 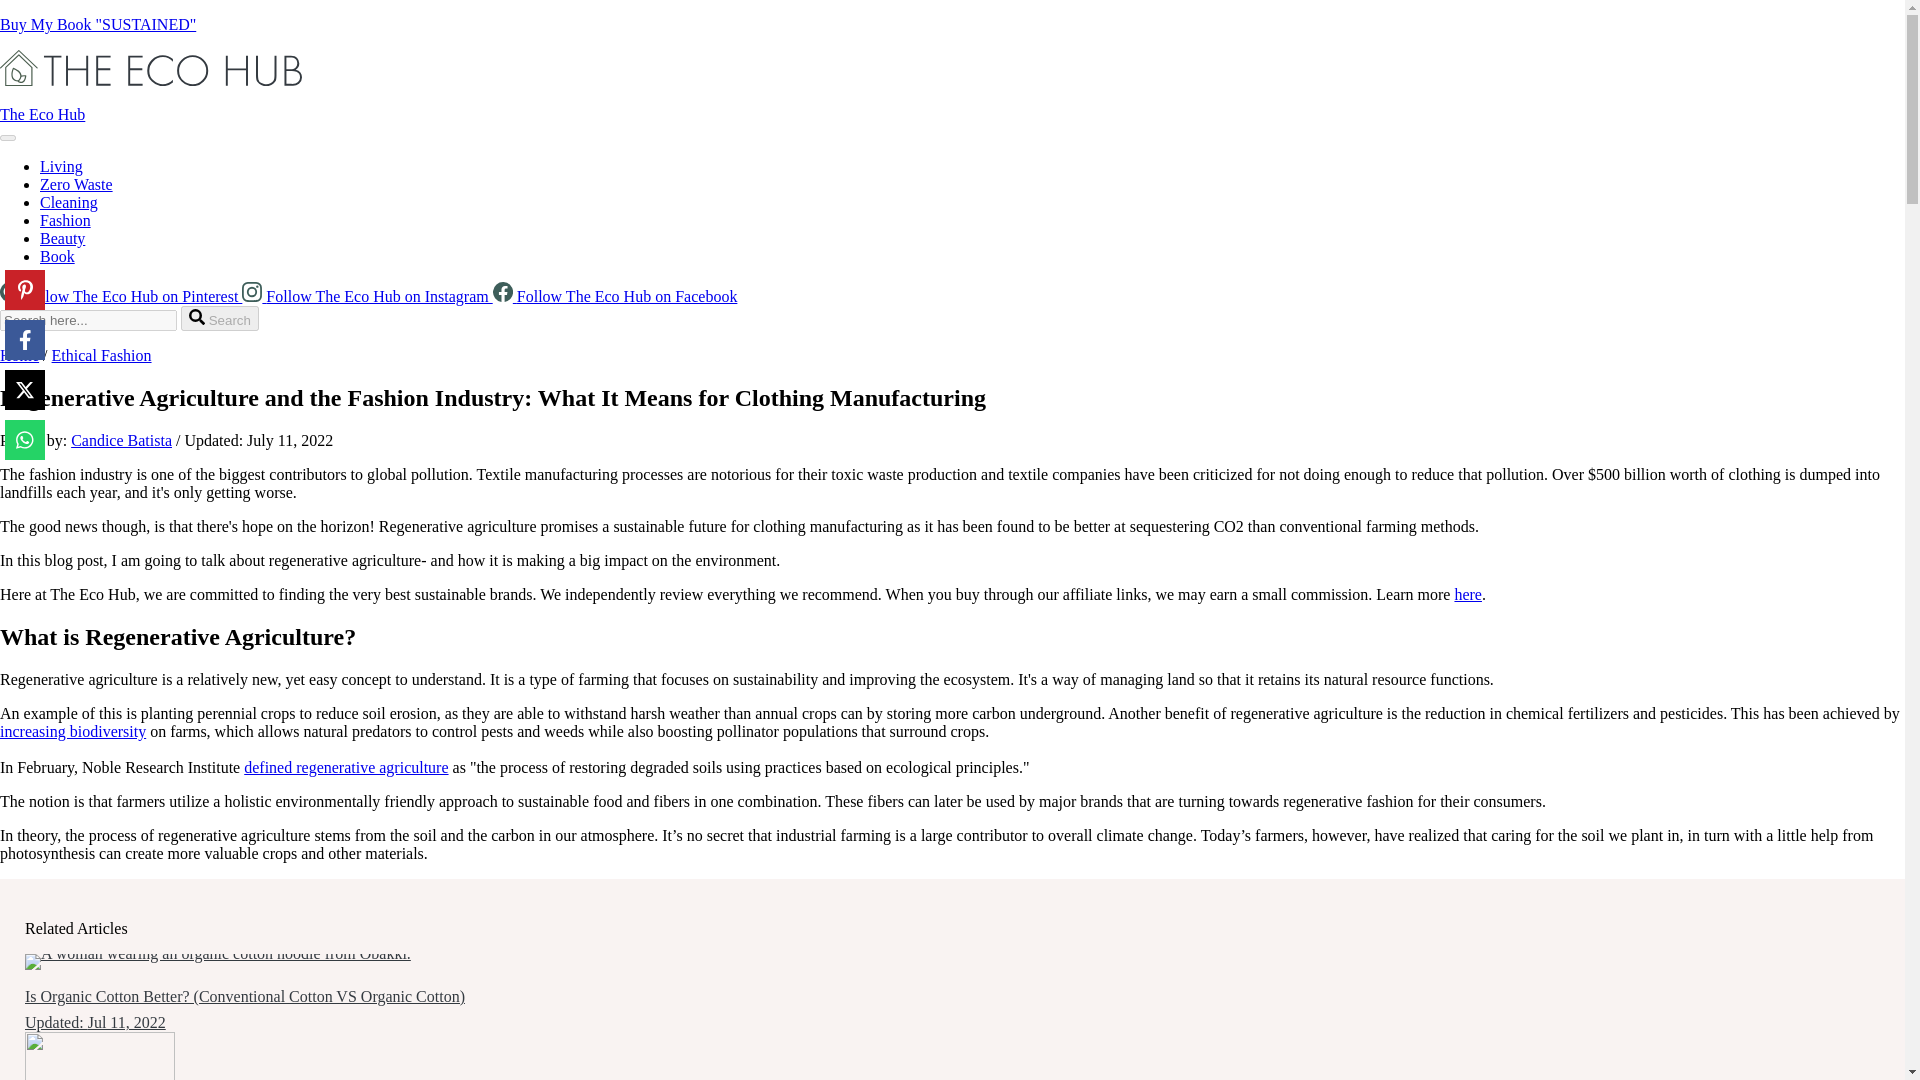 What do you see at coordinates (220, 318) in the screenshot?
I see `Search` at bounding box center [220, 318].